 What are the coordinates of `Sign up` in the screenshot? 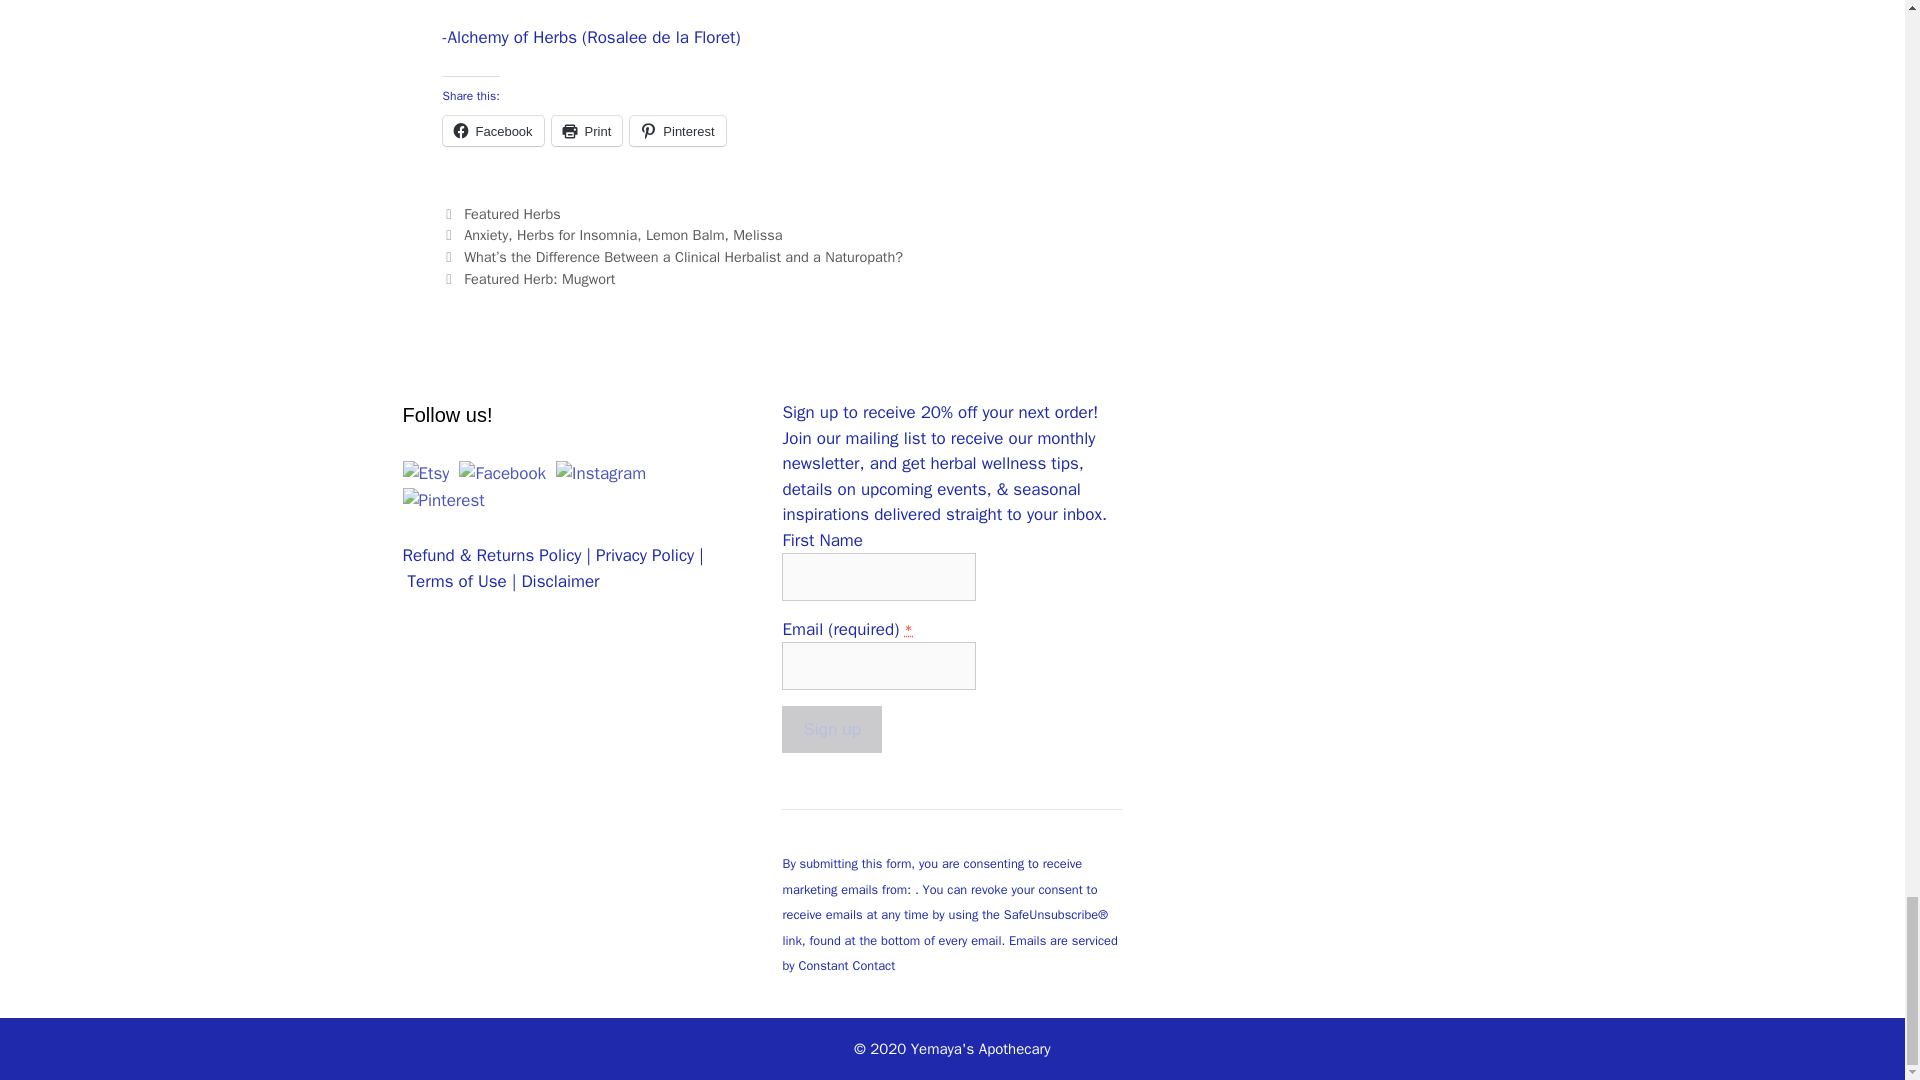 It's located at (831, 730).